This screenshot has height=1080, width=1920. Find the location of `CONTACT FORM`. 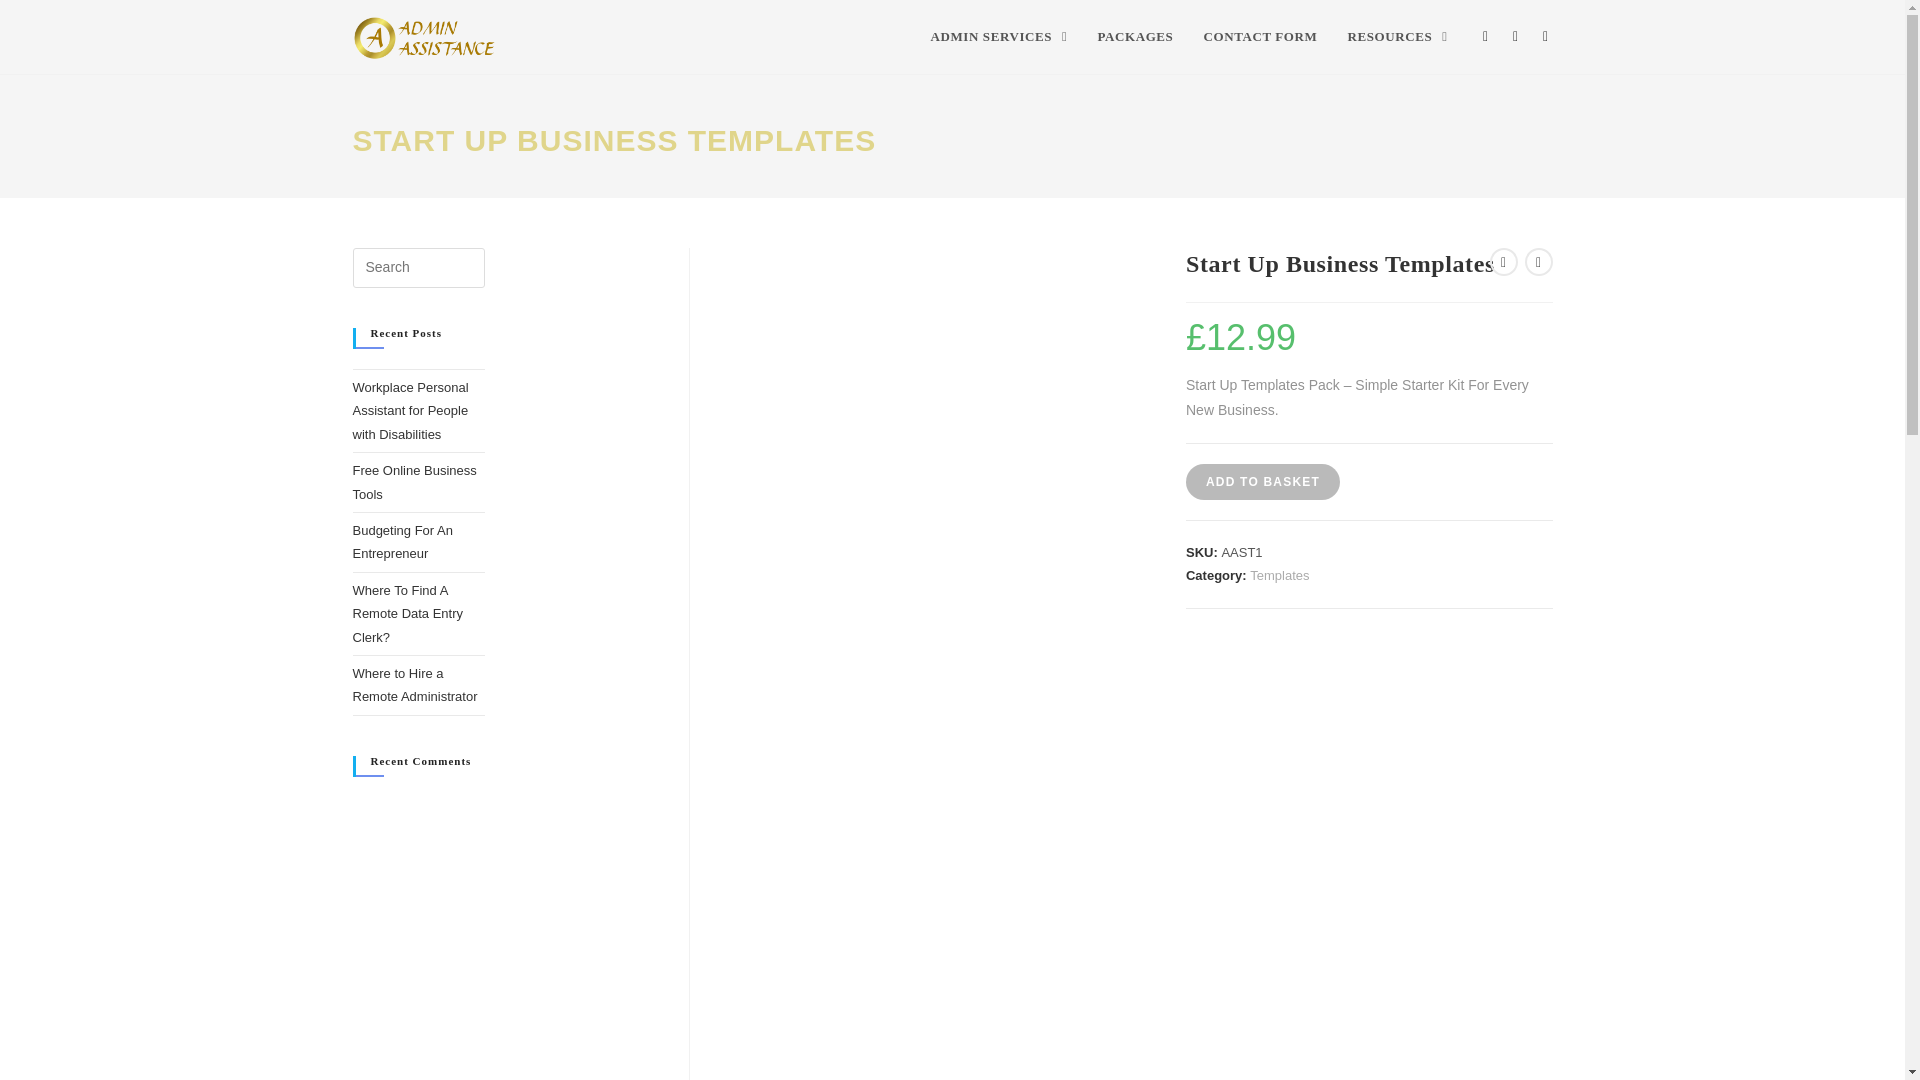

CONTACT FORM is located at coordinates (1260, 37).